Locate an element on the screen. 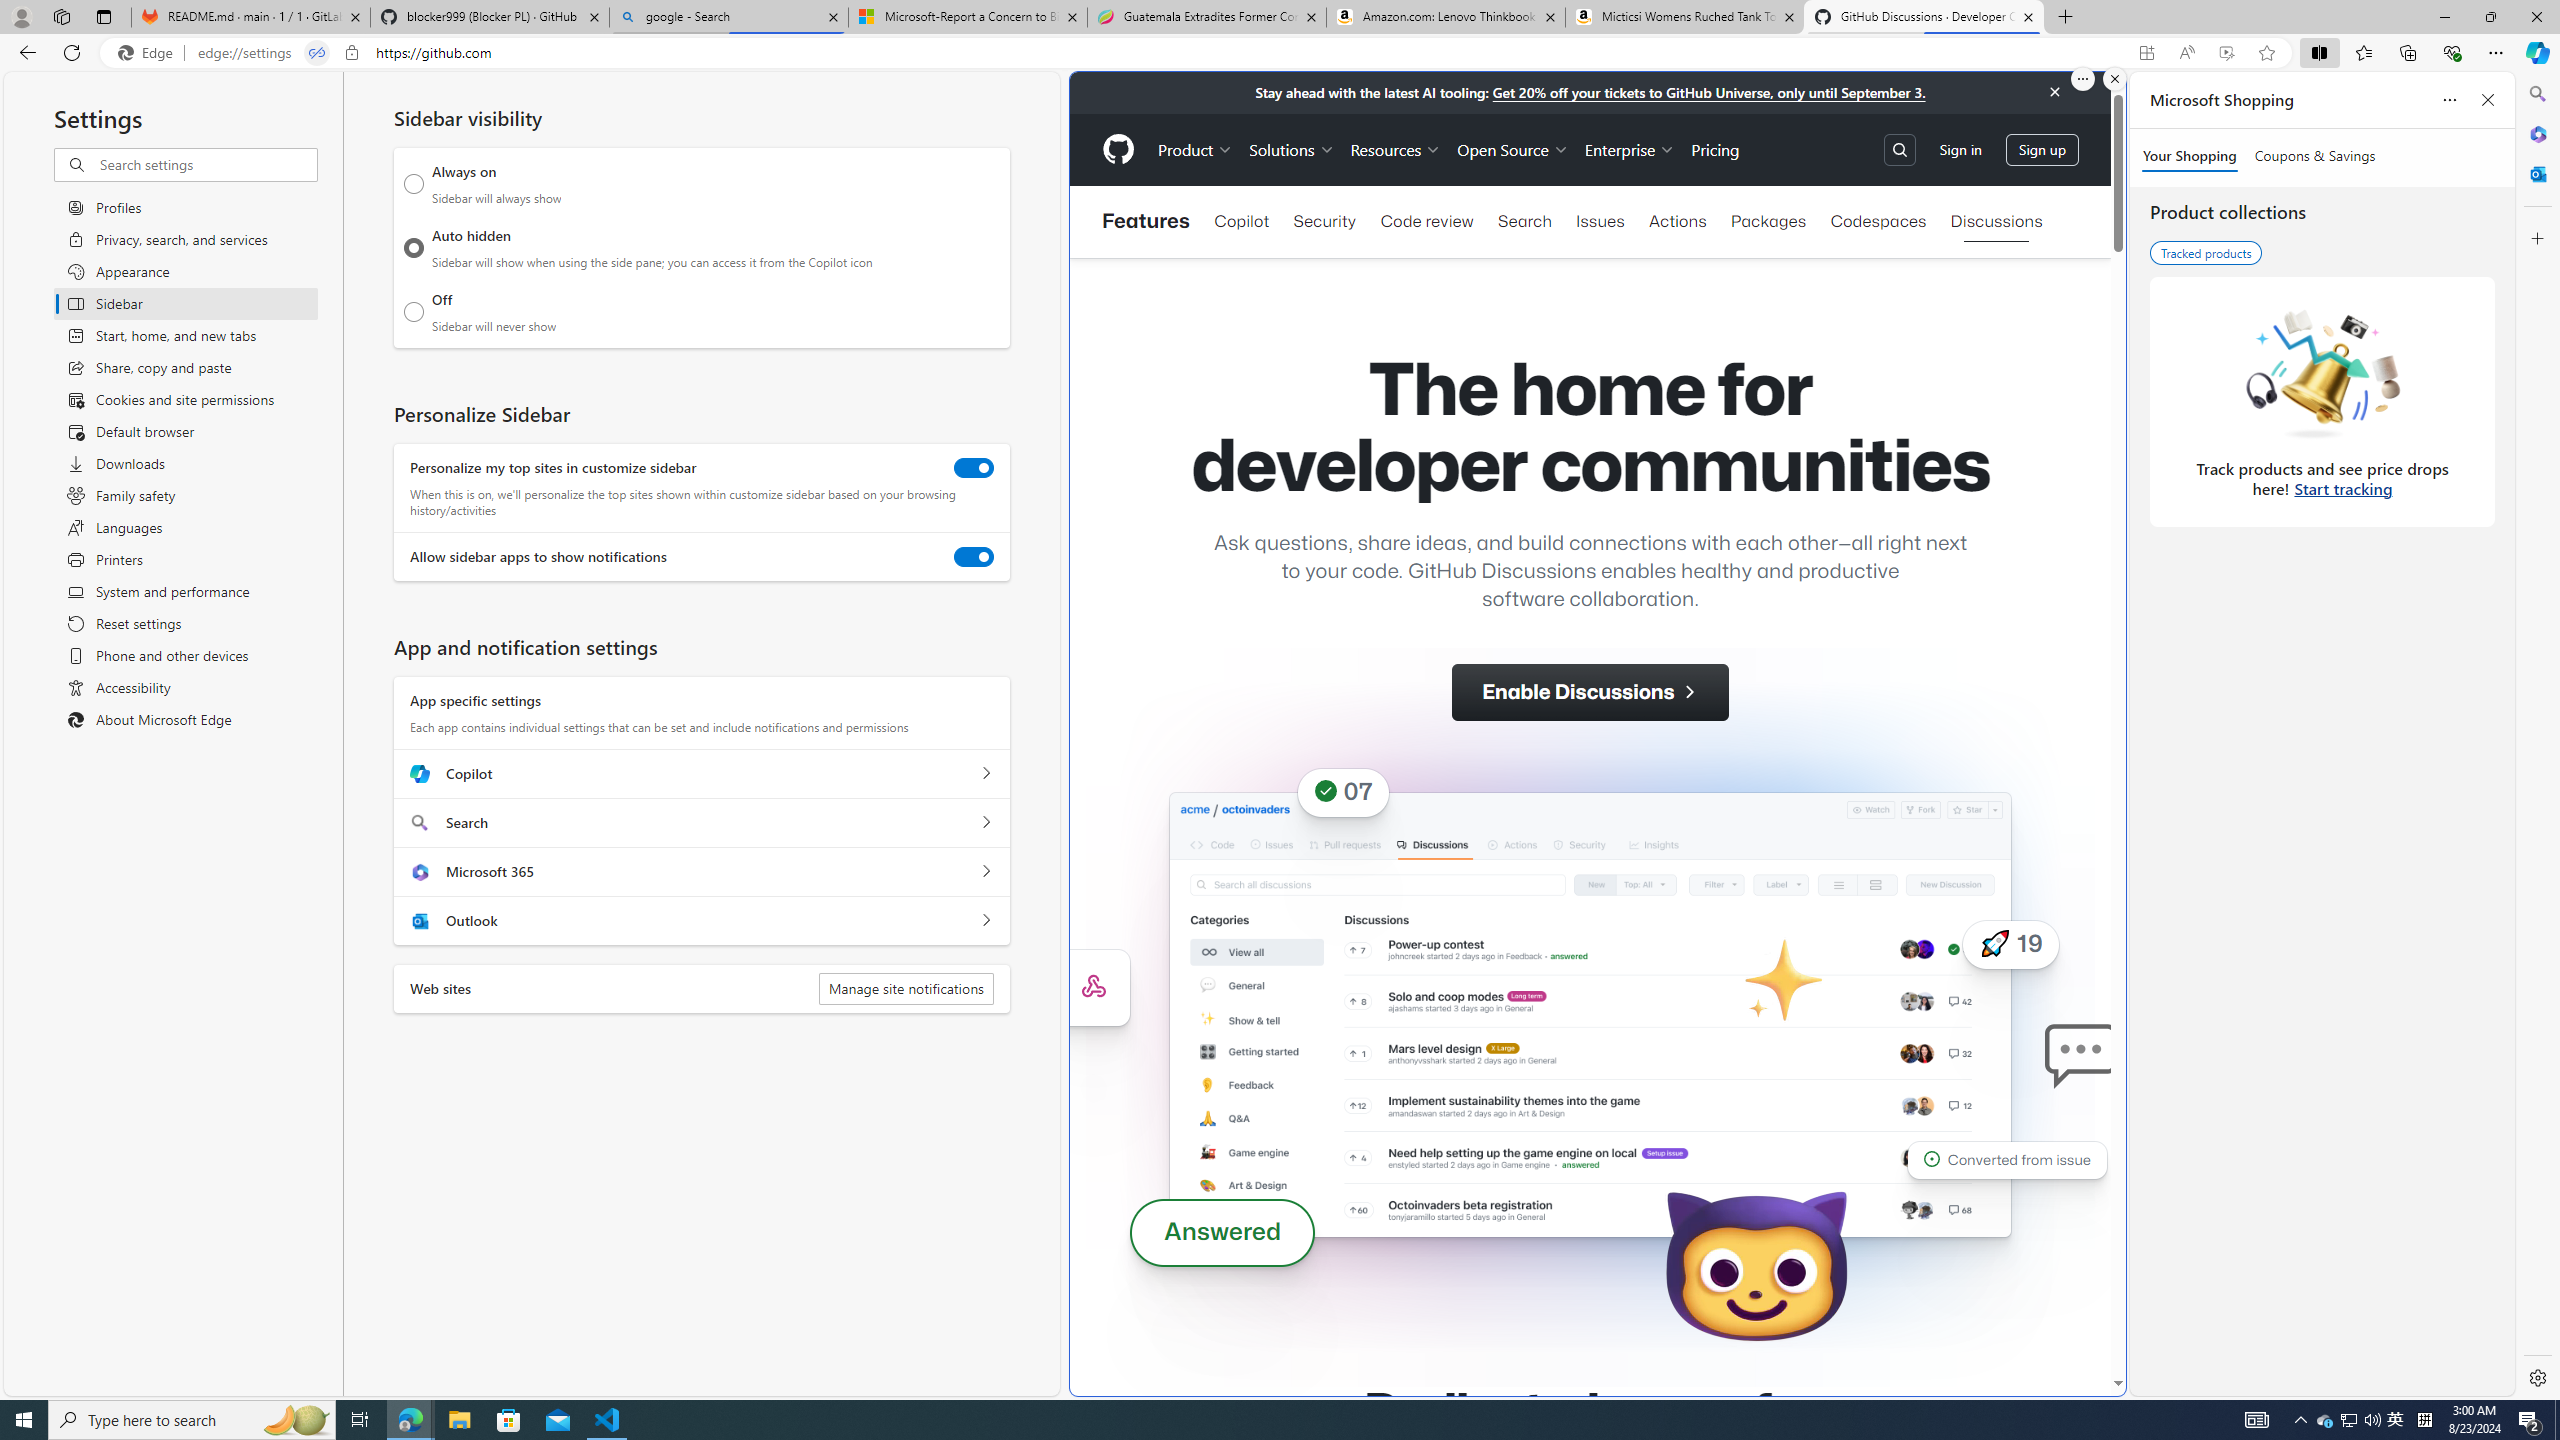  Manage site notifications is located at coordinates (906, 989).